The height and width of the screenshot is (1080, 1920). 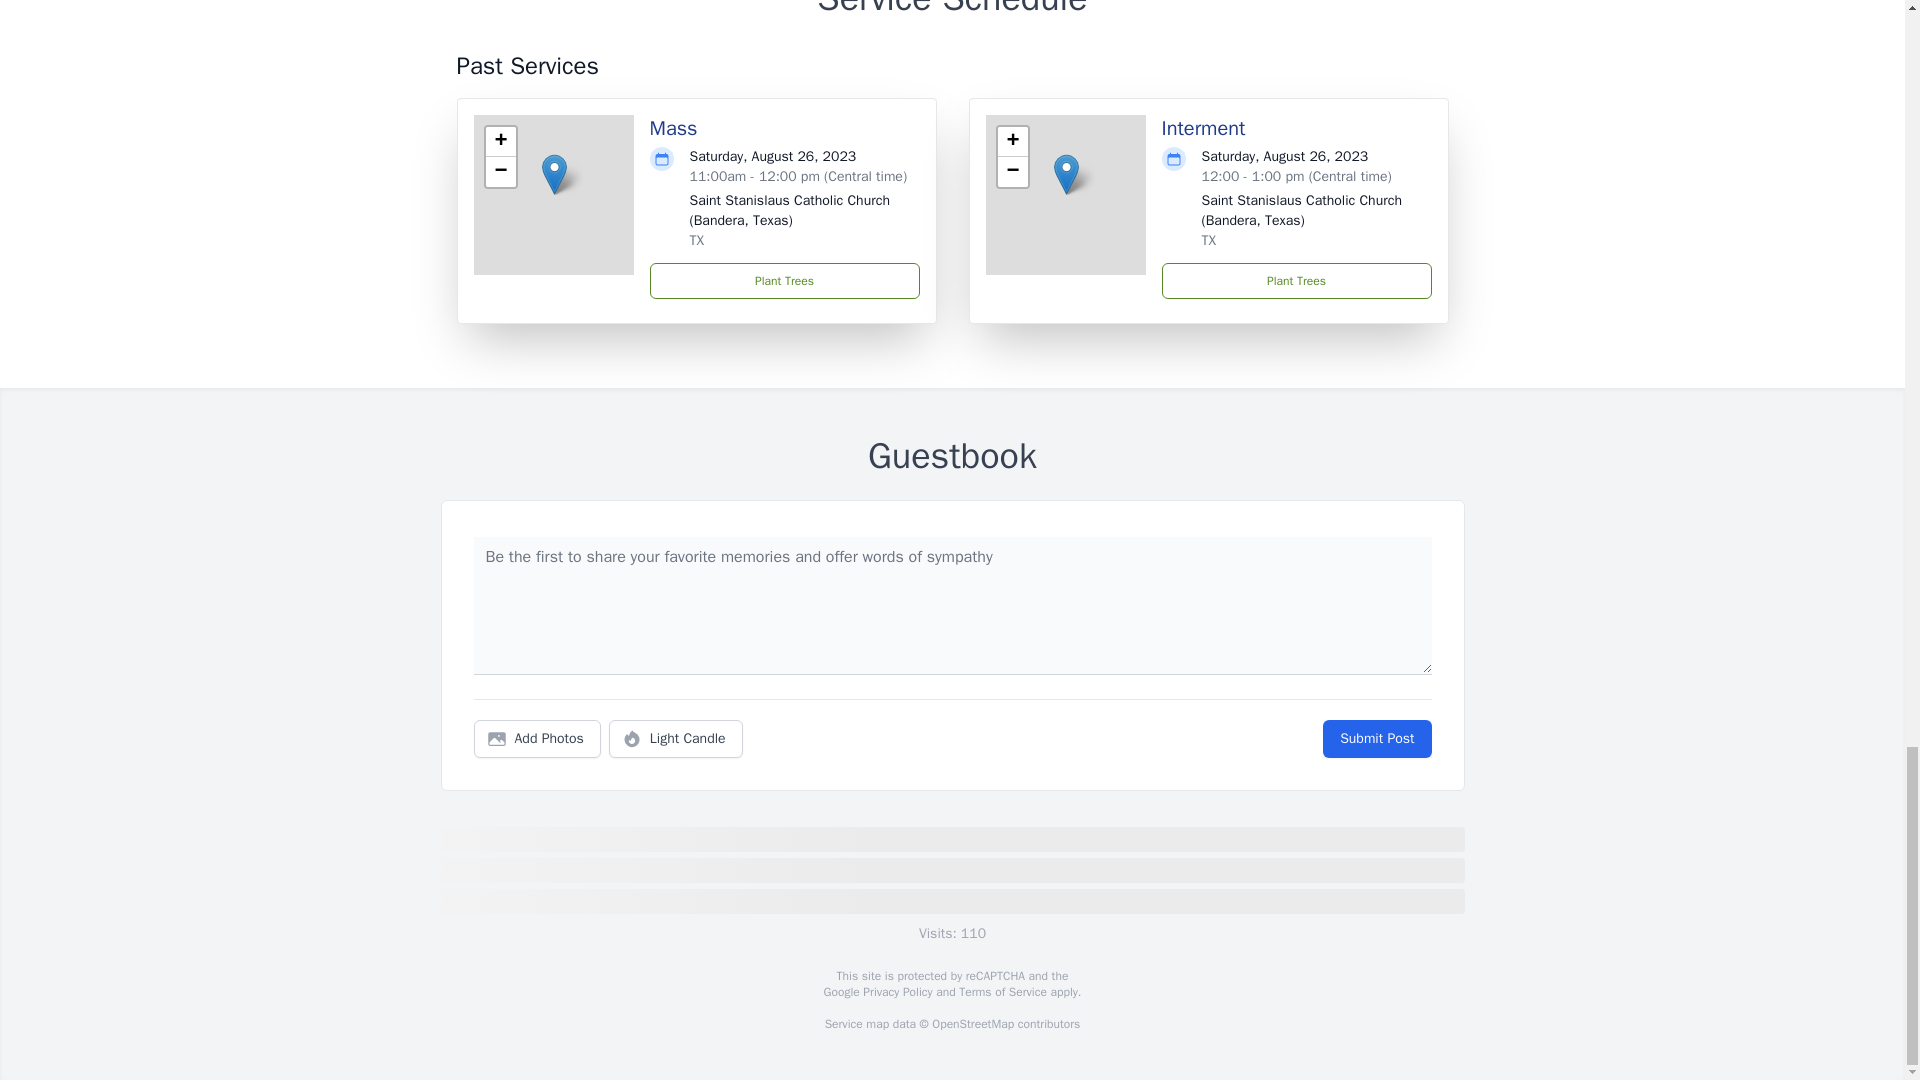 I want to click on Zoom out, so click(x=500, y=171).